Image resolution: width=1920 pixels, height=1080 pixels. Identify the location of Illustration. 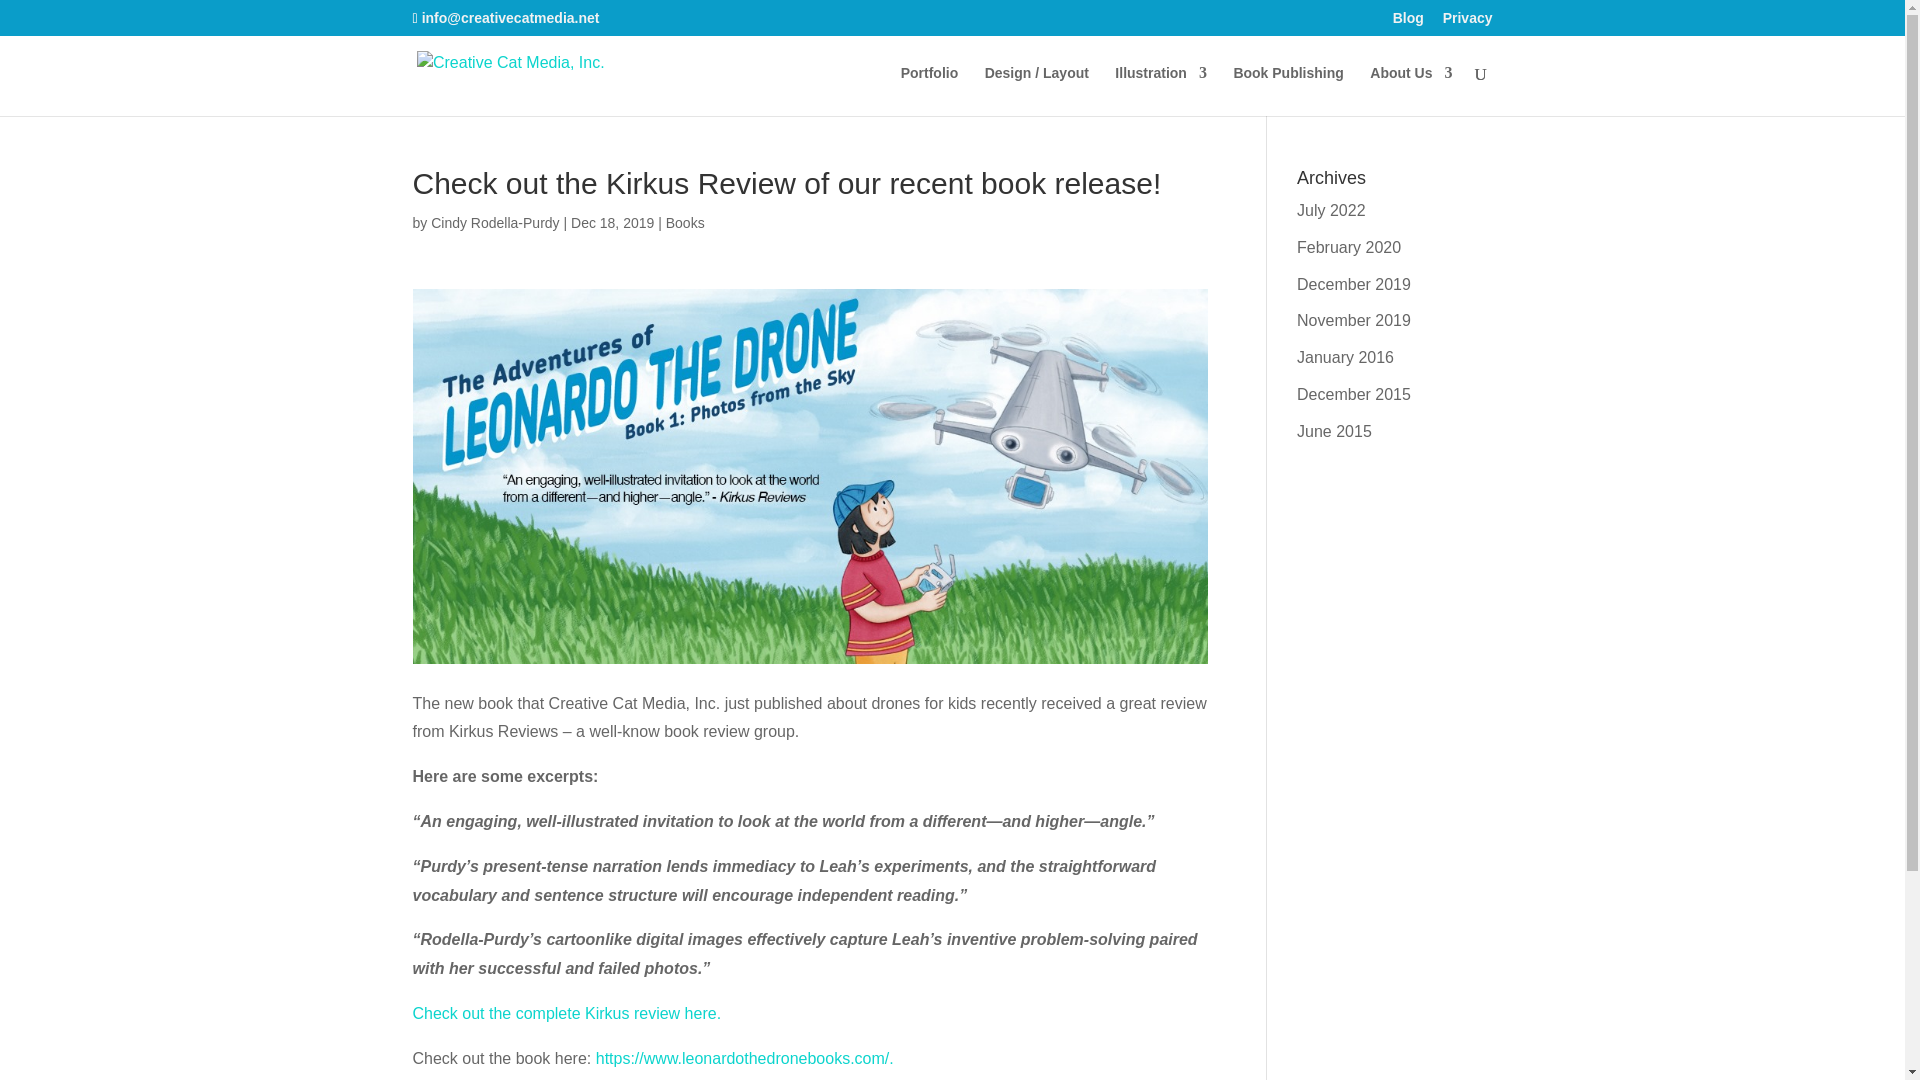
(1161, 90).